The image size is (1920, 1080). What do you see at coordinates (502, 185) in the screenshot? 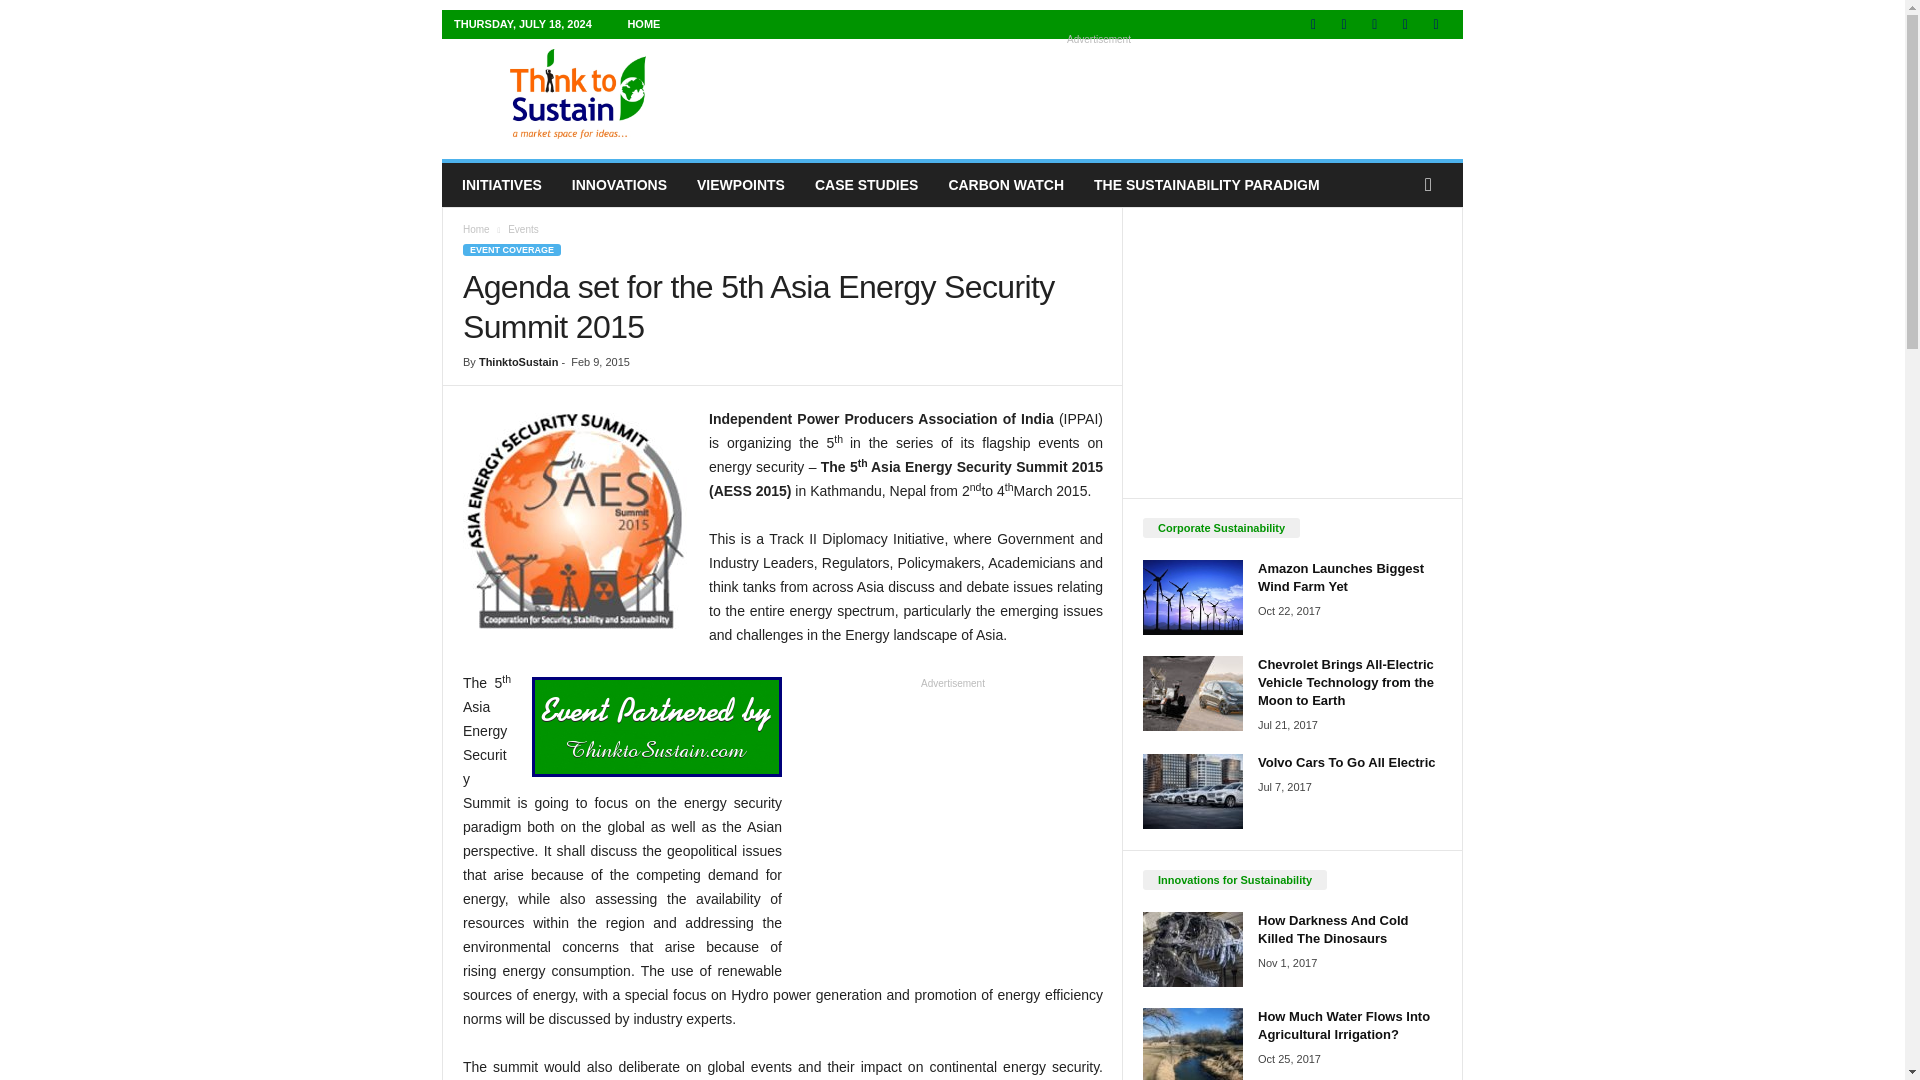
I see `INITIATIVES` at bounding box center [502, 185].